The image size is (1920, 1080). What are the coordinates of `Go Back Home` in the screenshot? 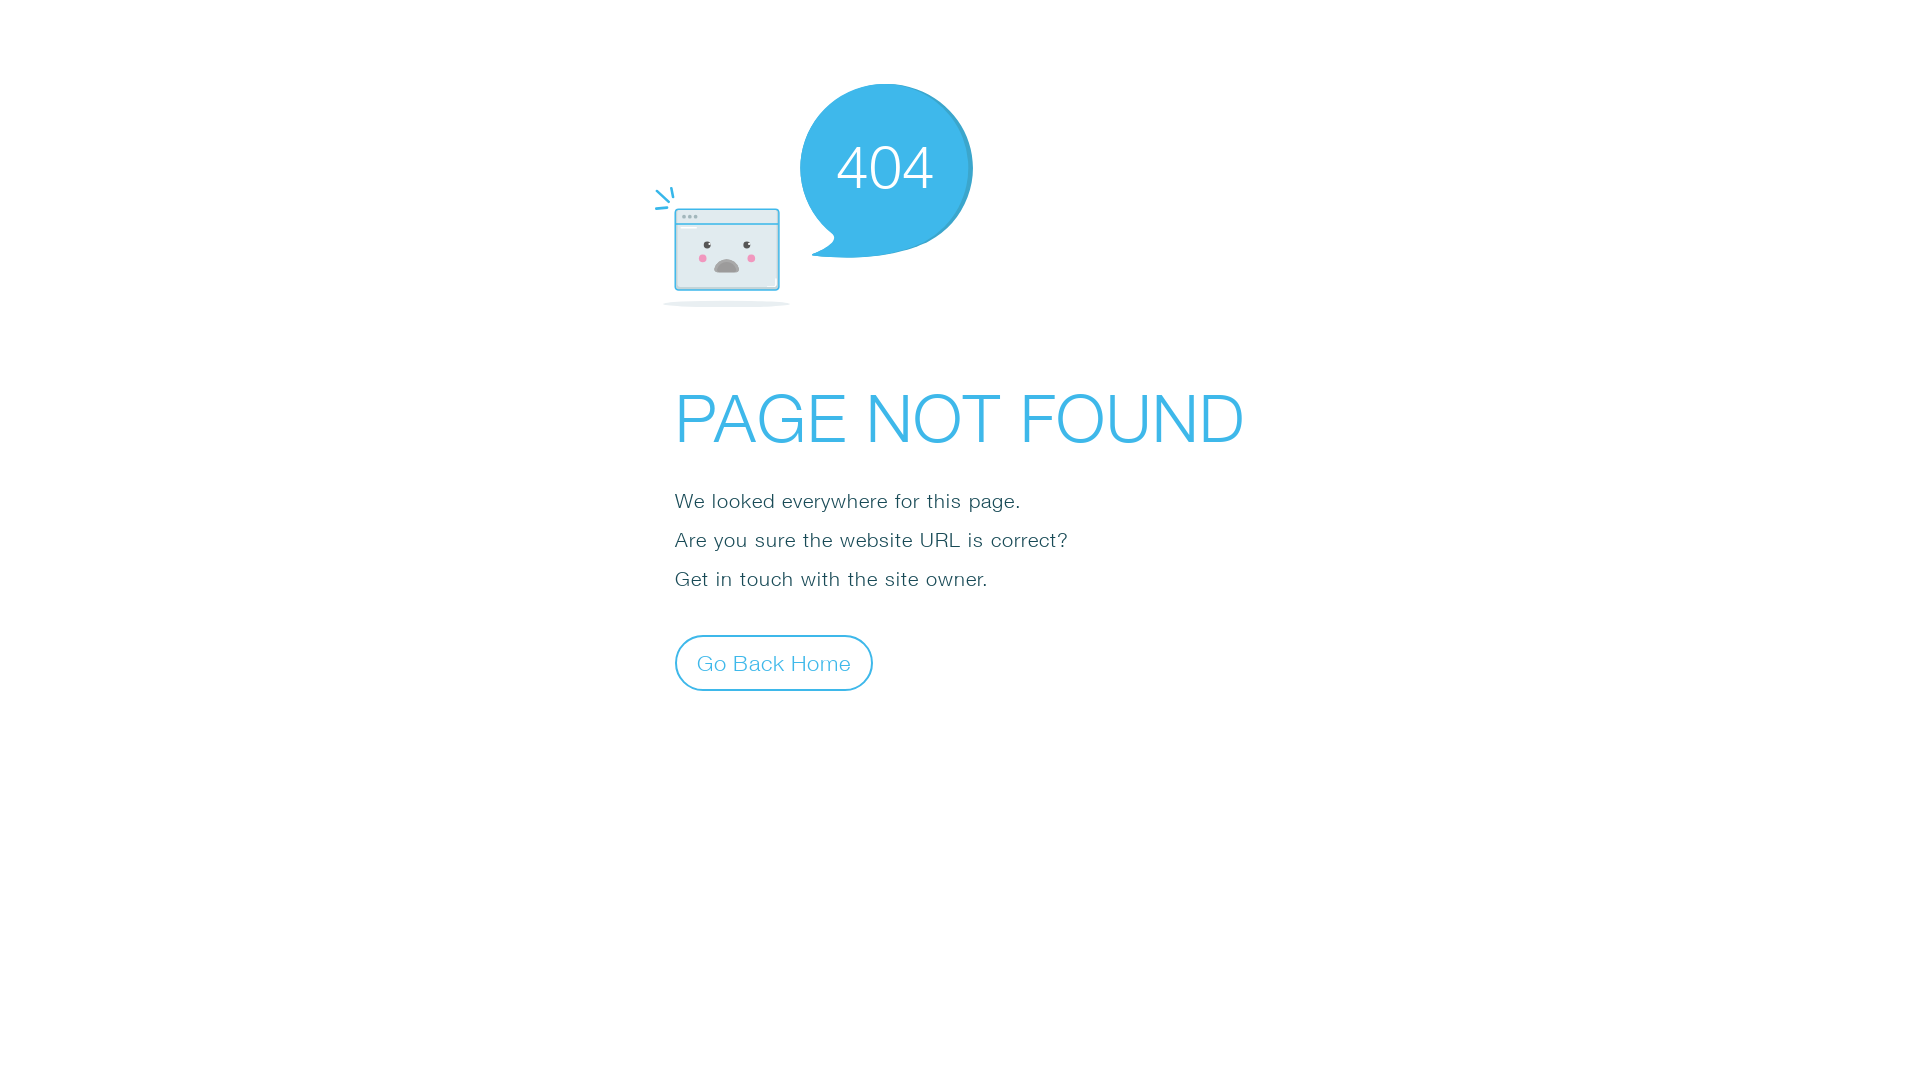 It's located at (774, 662).